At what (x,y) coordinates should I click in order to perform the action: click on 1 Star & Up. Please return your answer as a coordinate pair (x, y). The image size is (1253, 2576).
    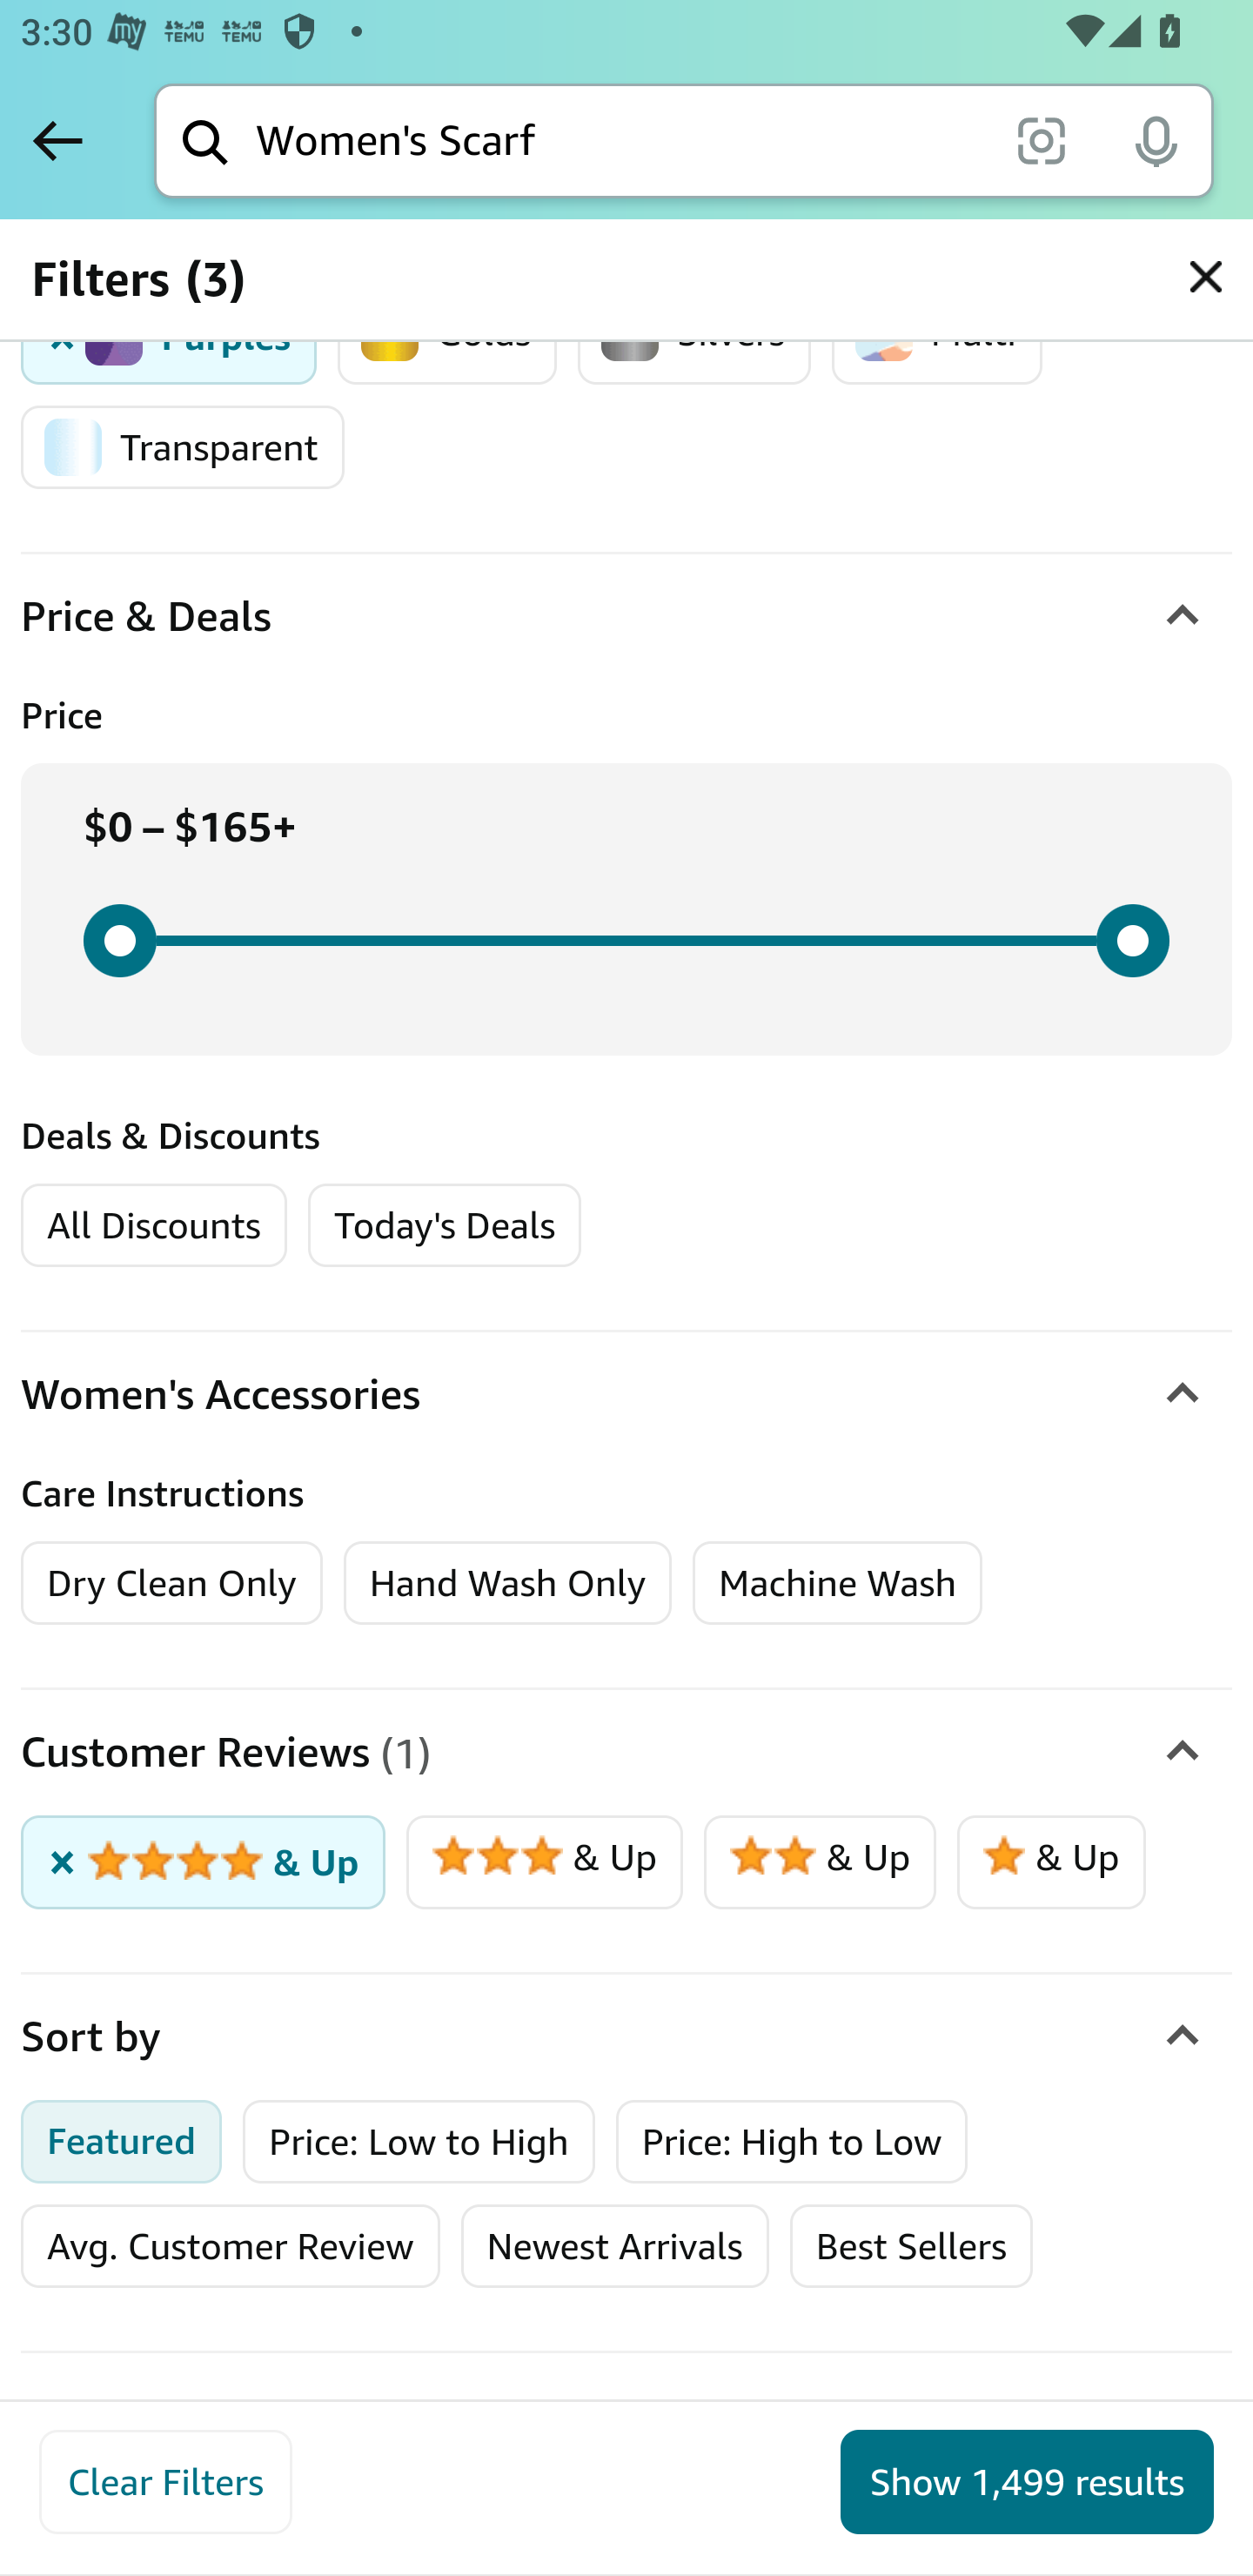
    Looking at the image, I should click on (1050, 1862).